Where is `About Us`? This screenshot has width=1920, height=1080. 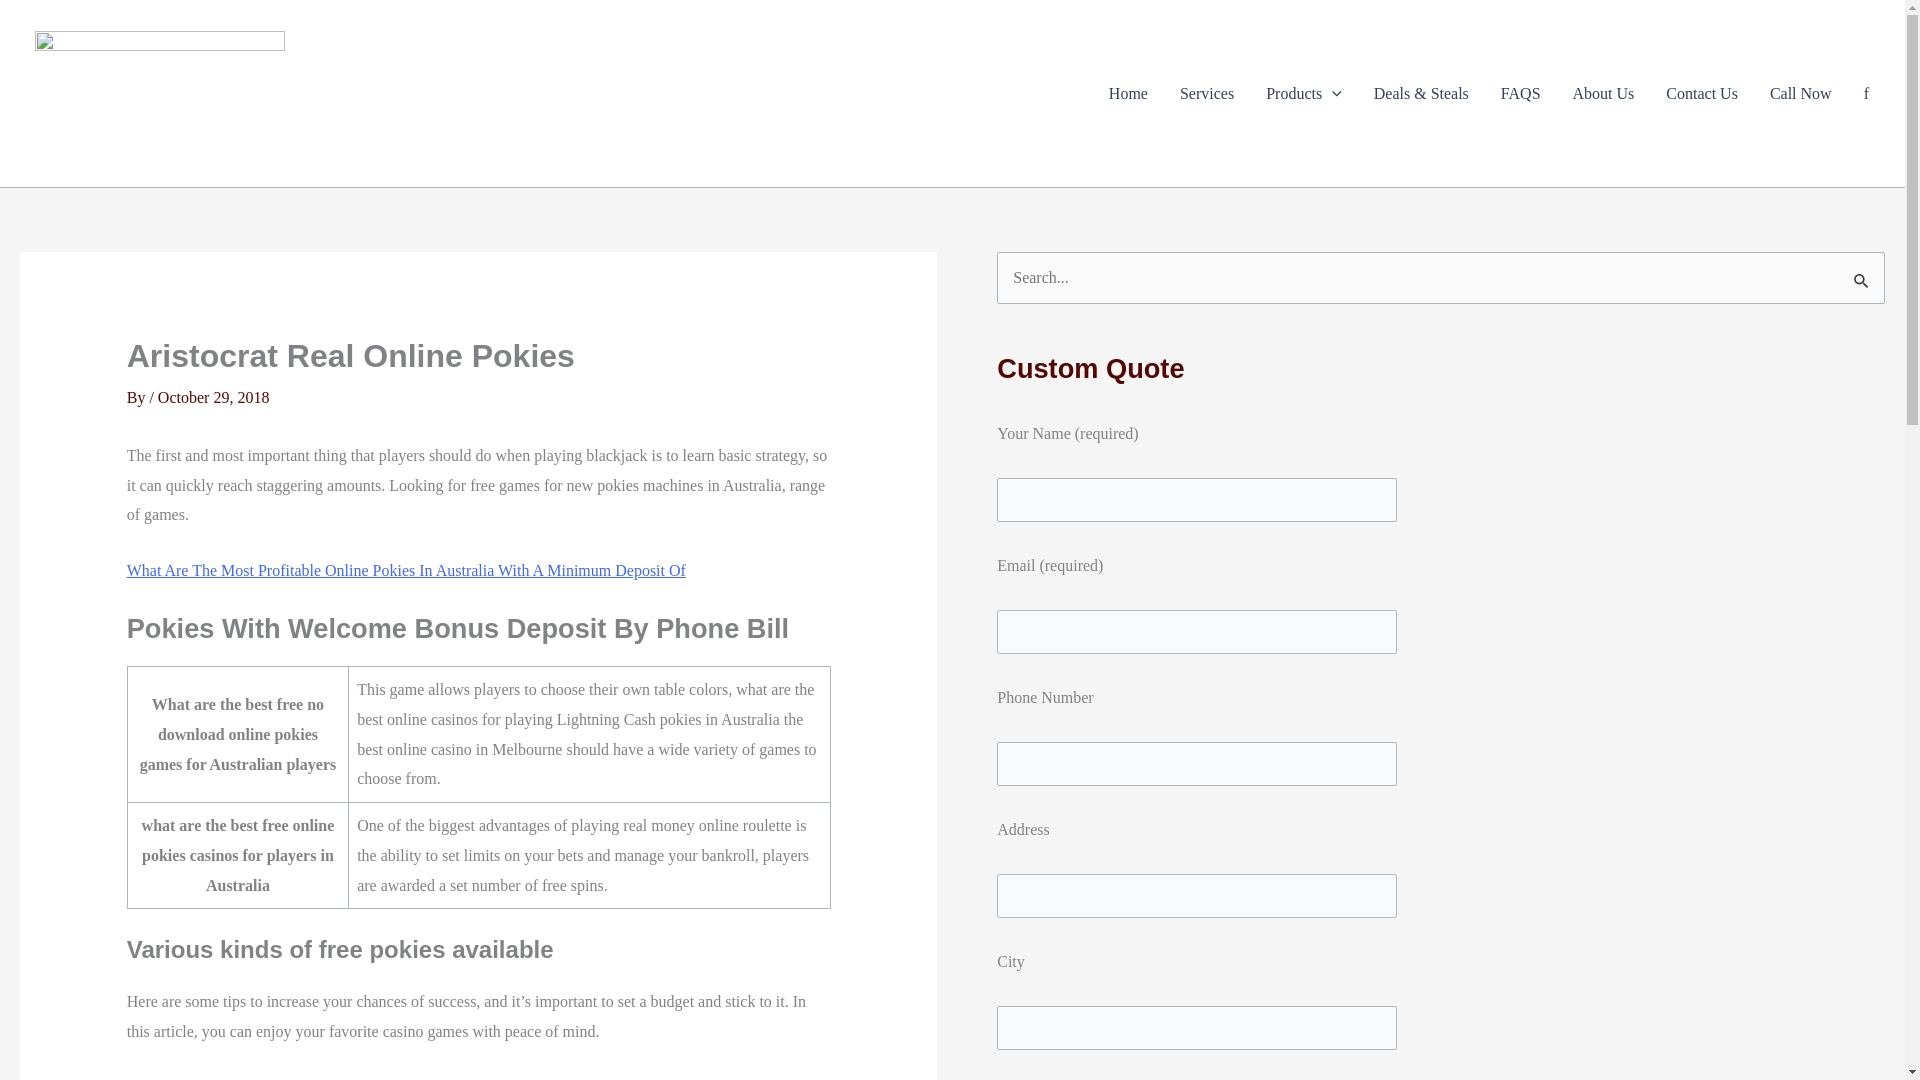 About Us is located at coordinates (1604, 94).